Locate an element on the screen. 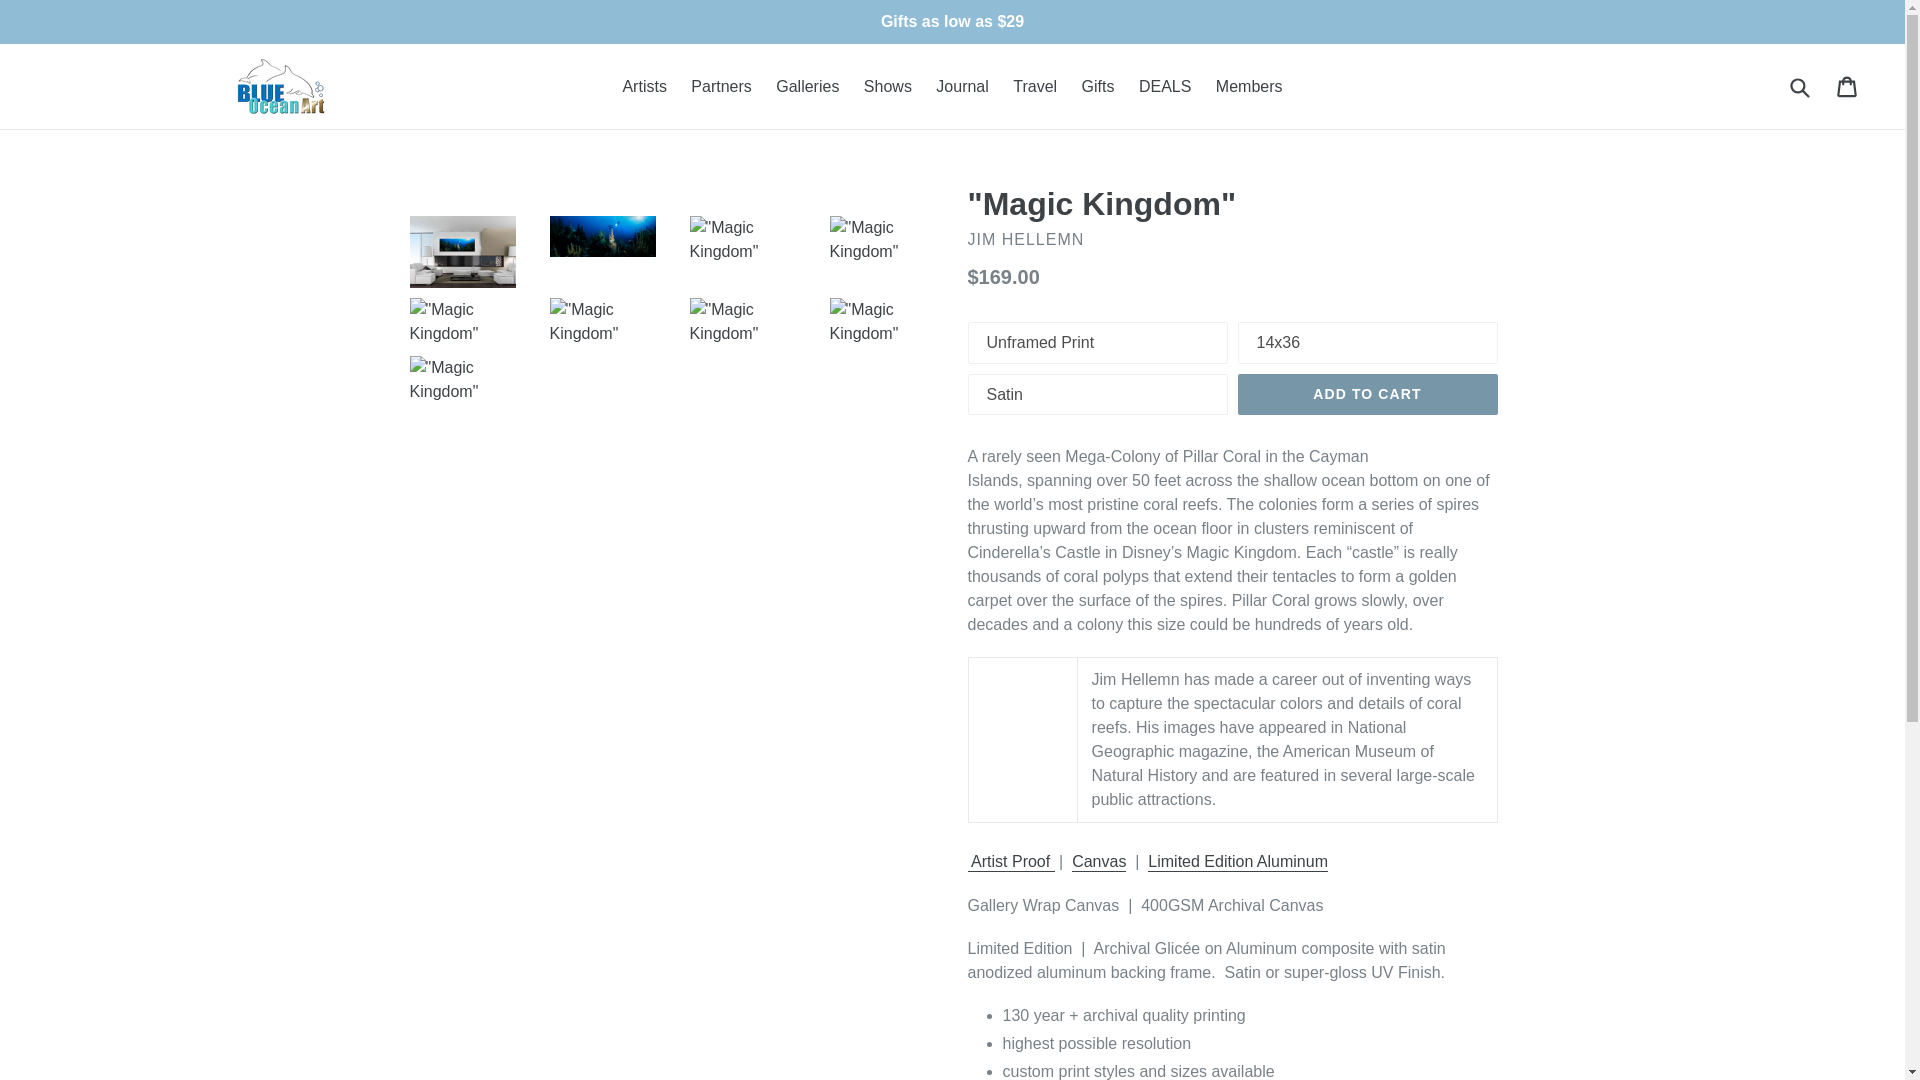  ADD TO CART is located at coordinates (1098, 86).